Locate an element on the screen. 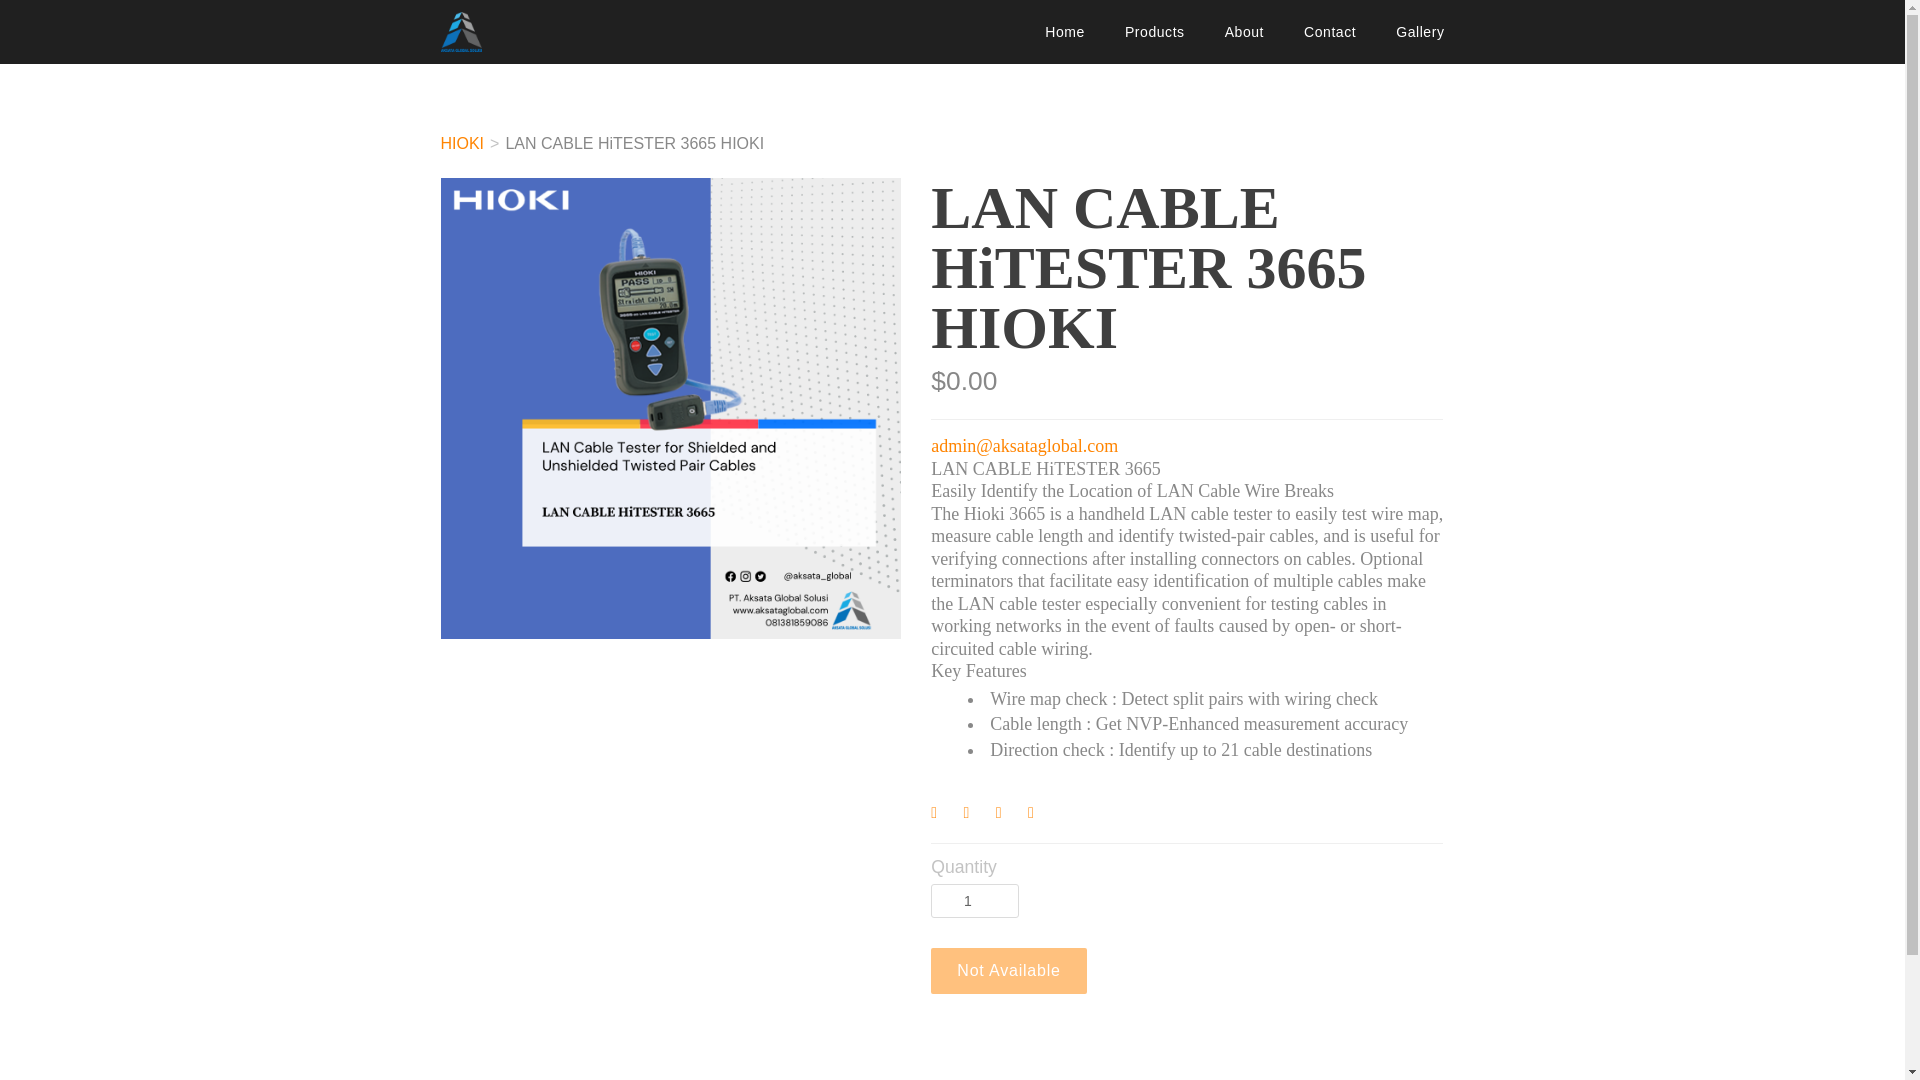 The width and height of the screenshot is (1920, 1080). Contact is located at coordinates (1330, 32).